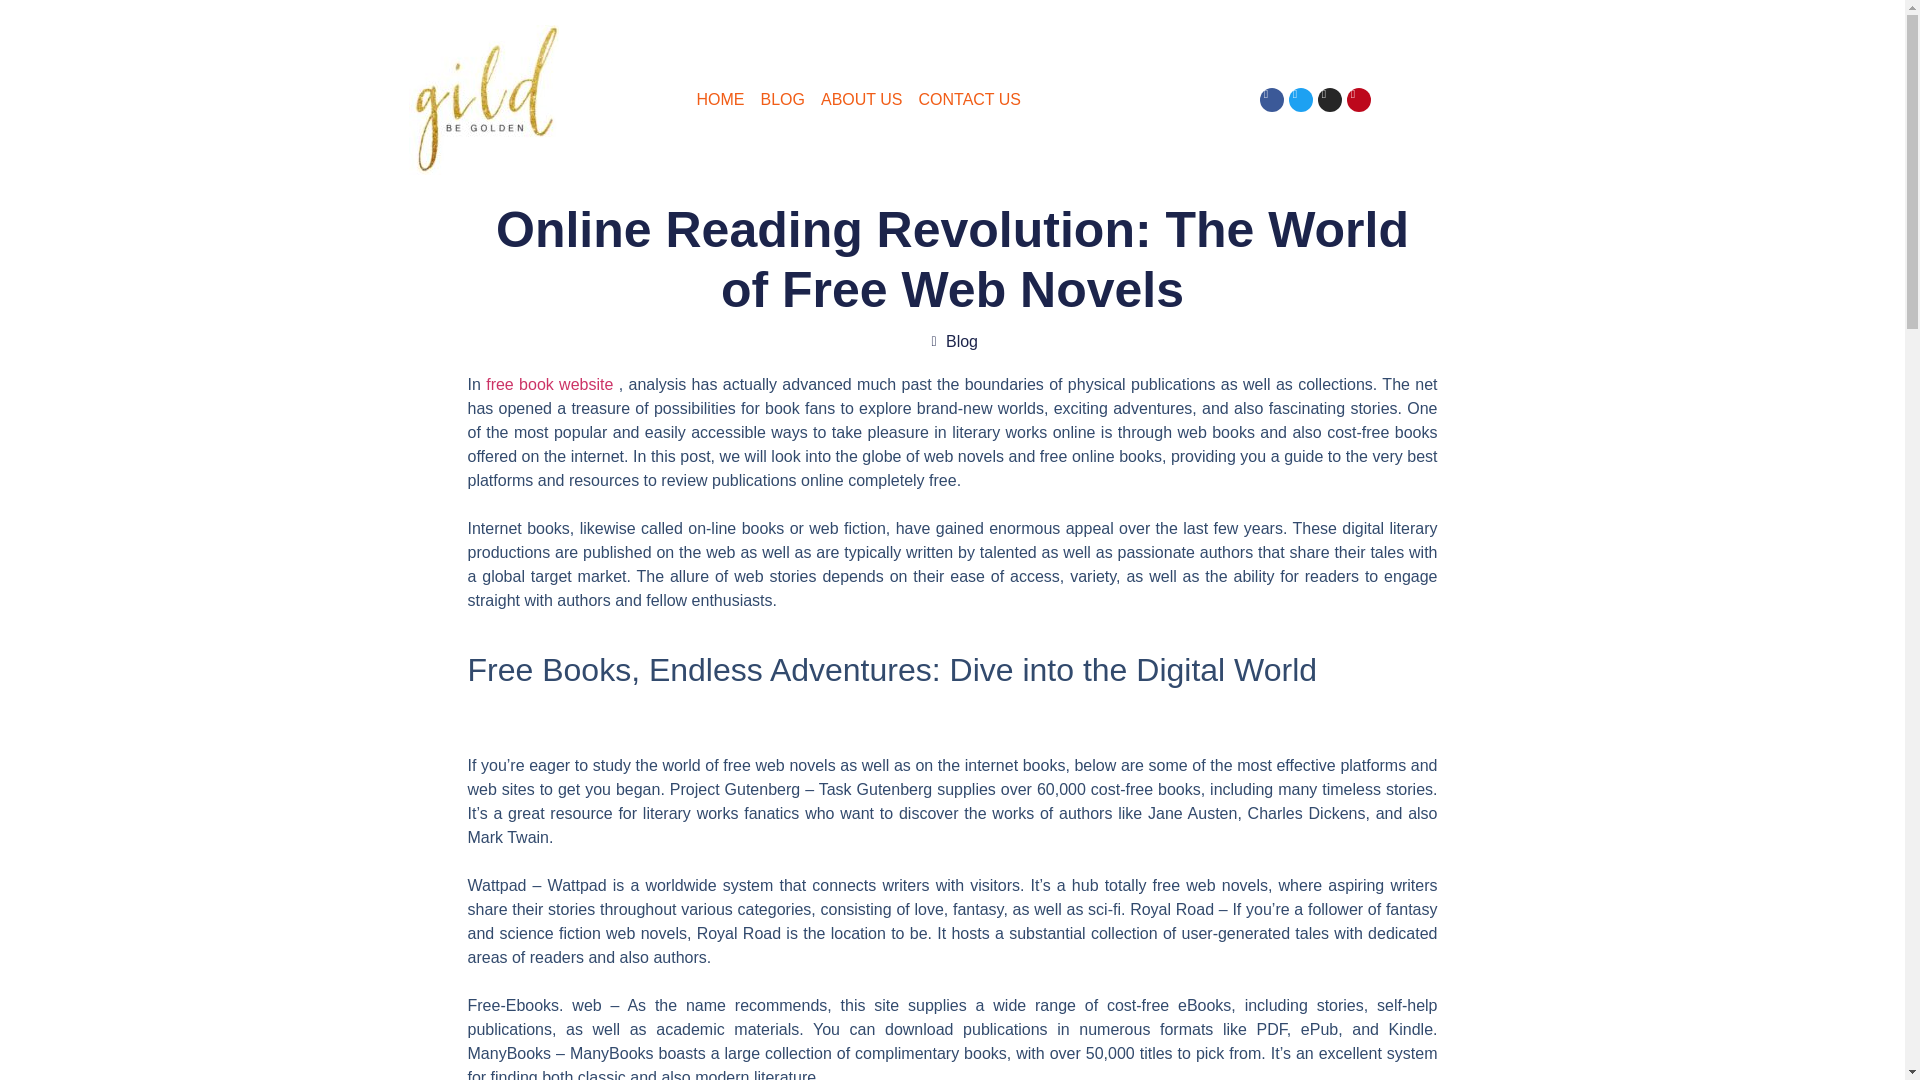 This screenshot has width=1920, height=1080. Describe the element at coordinates (962, 340) in the screenshot. I see `Blog` at that location.